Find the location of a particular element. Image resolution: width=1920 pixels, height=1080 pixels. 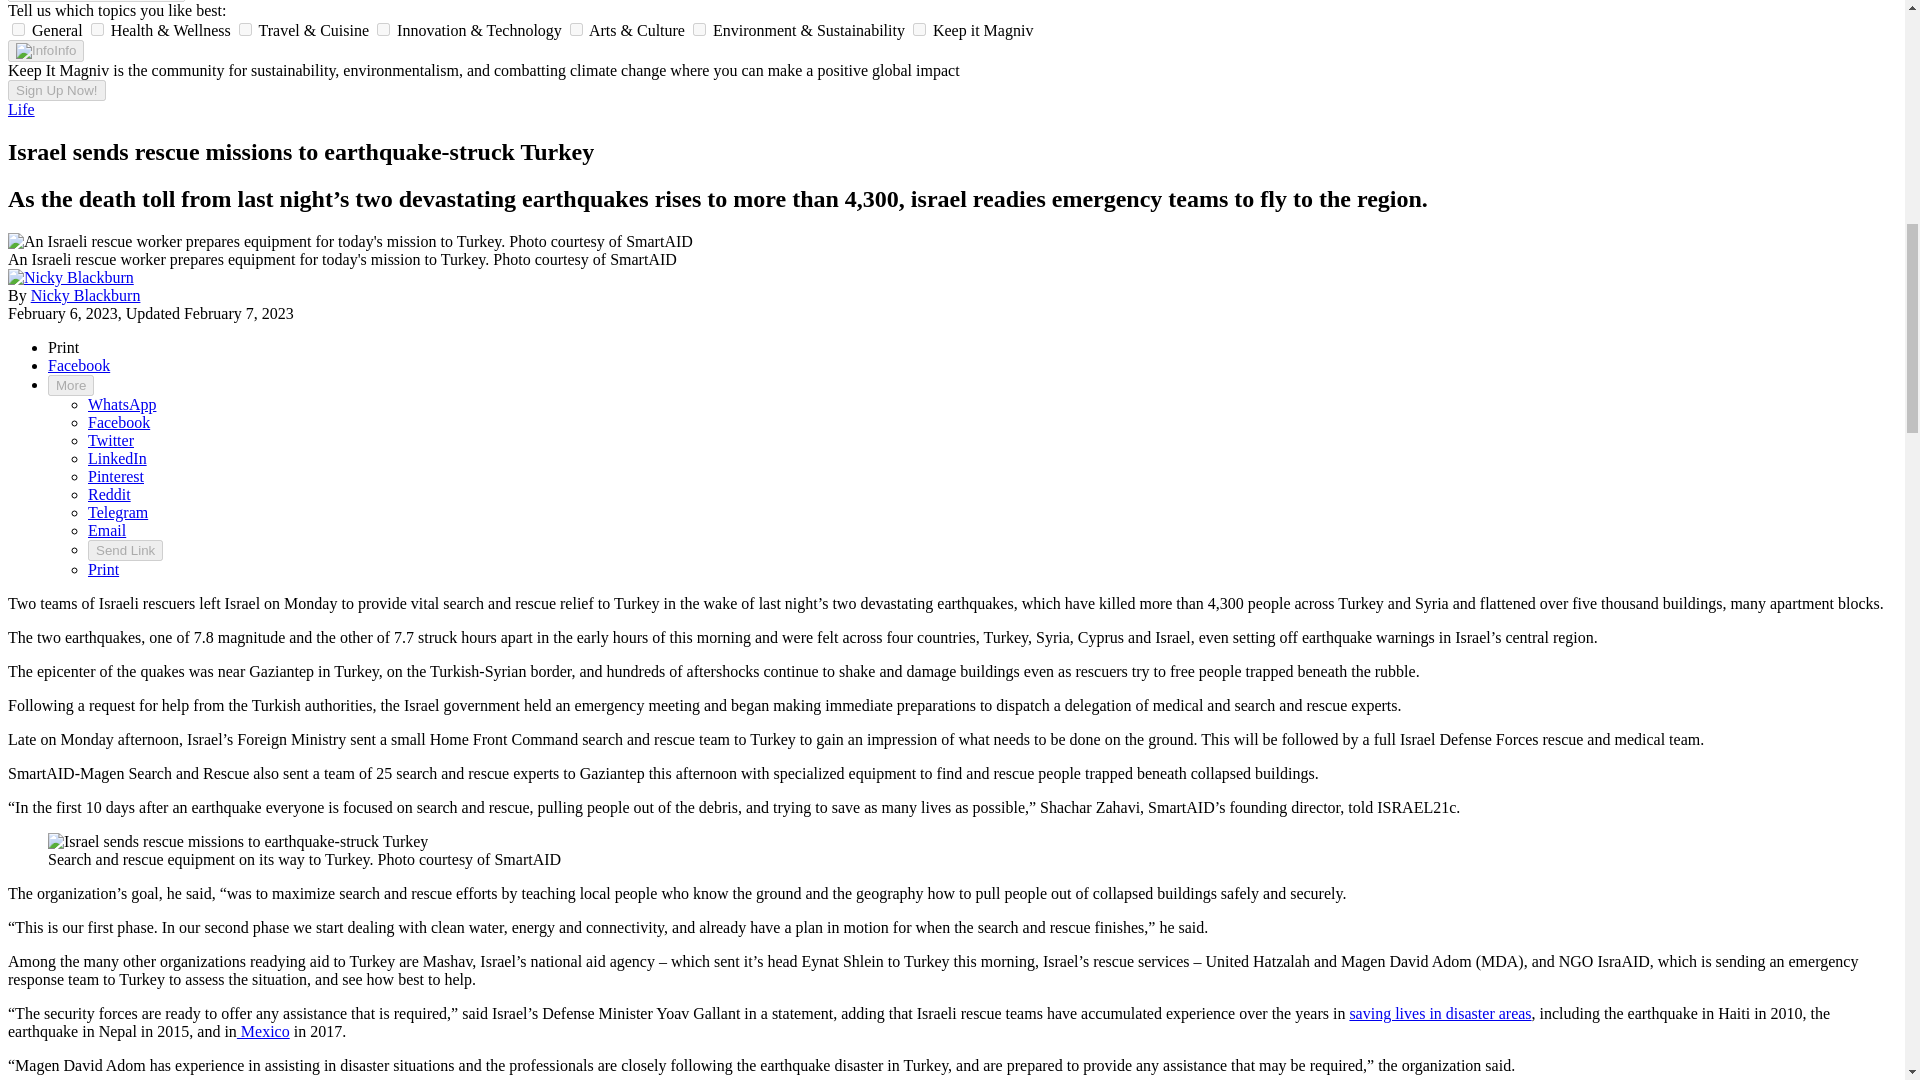

5 is located at coordinates (700, 28).